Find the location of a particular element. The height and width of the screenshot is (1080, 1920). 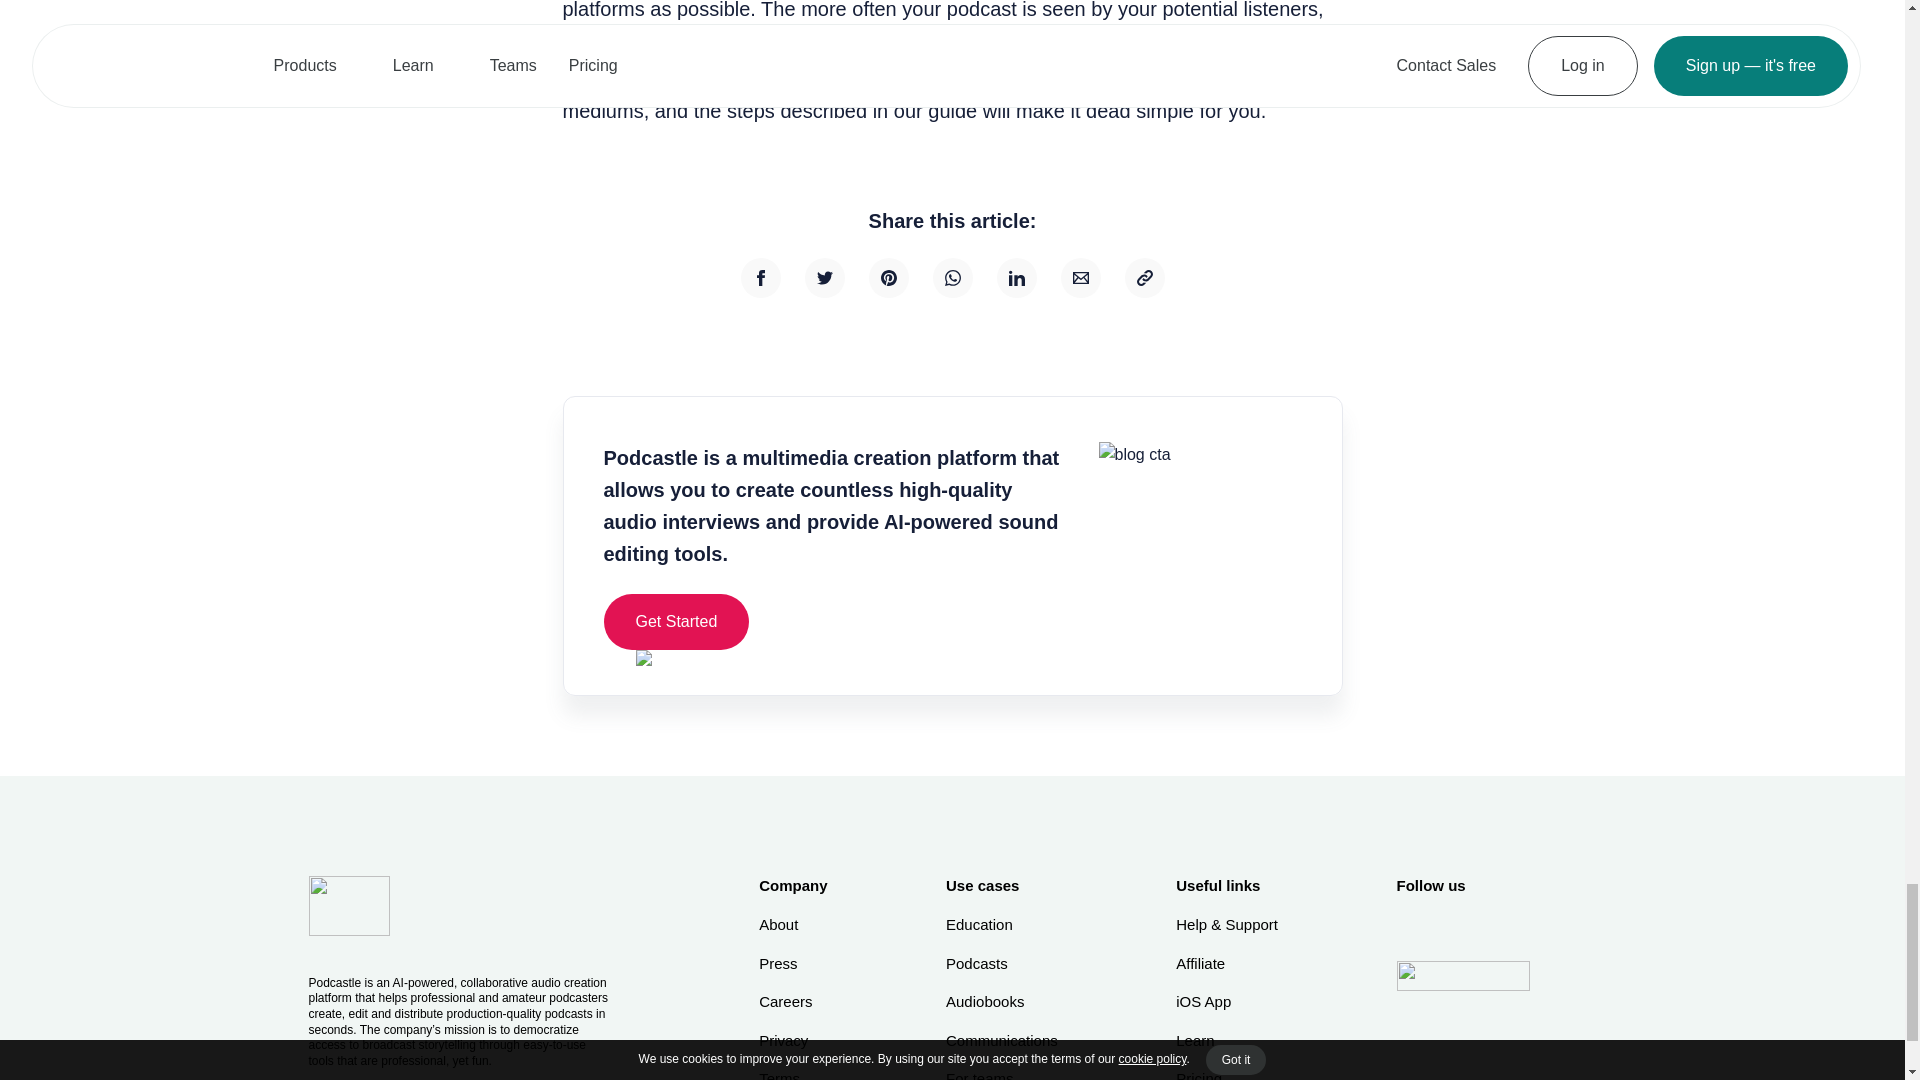

Careers is located at coordinates (792, 1002).